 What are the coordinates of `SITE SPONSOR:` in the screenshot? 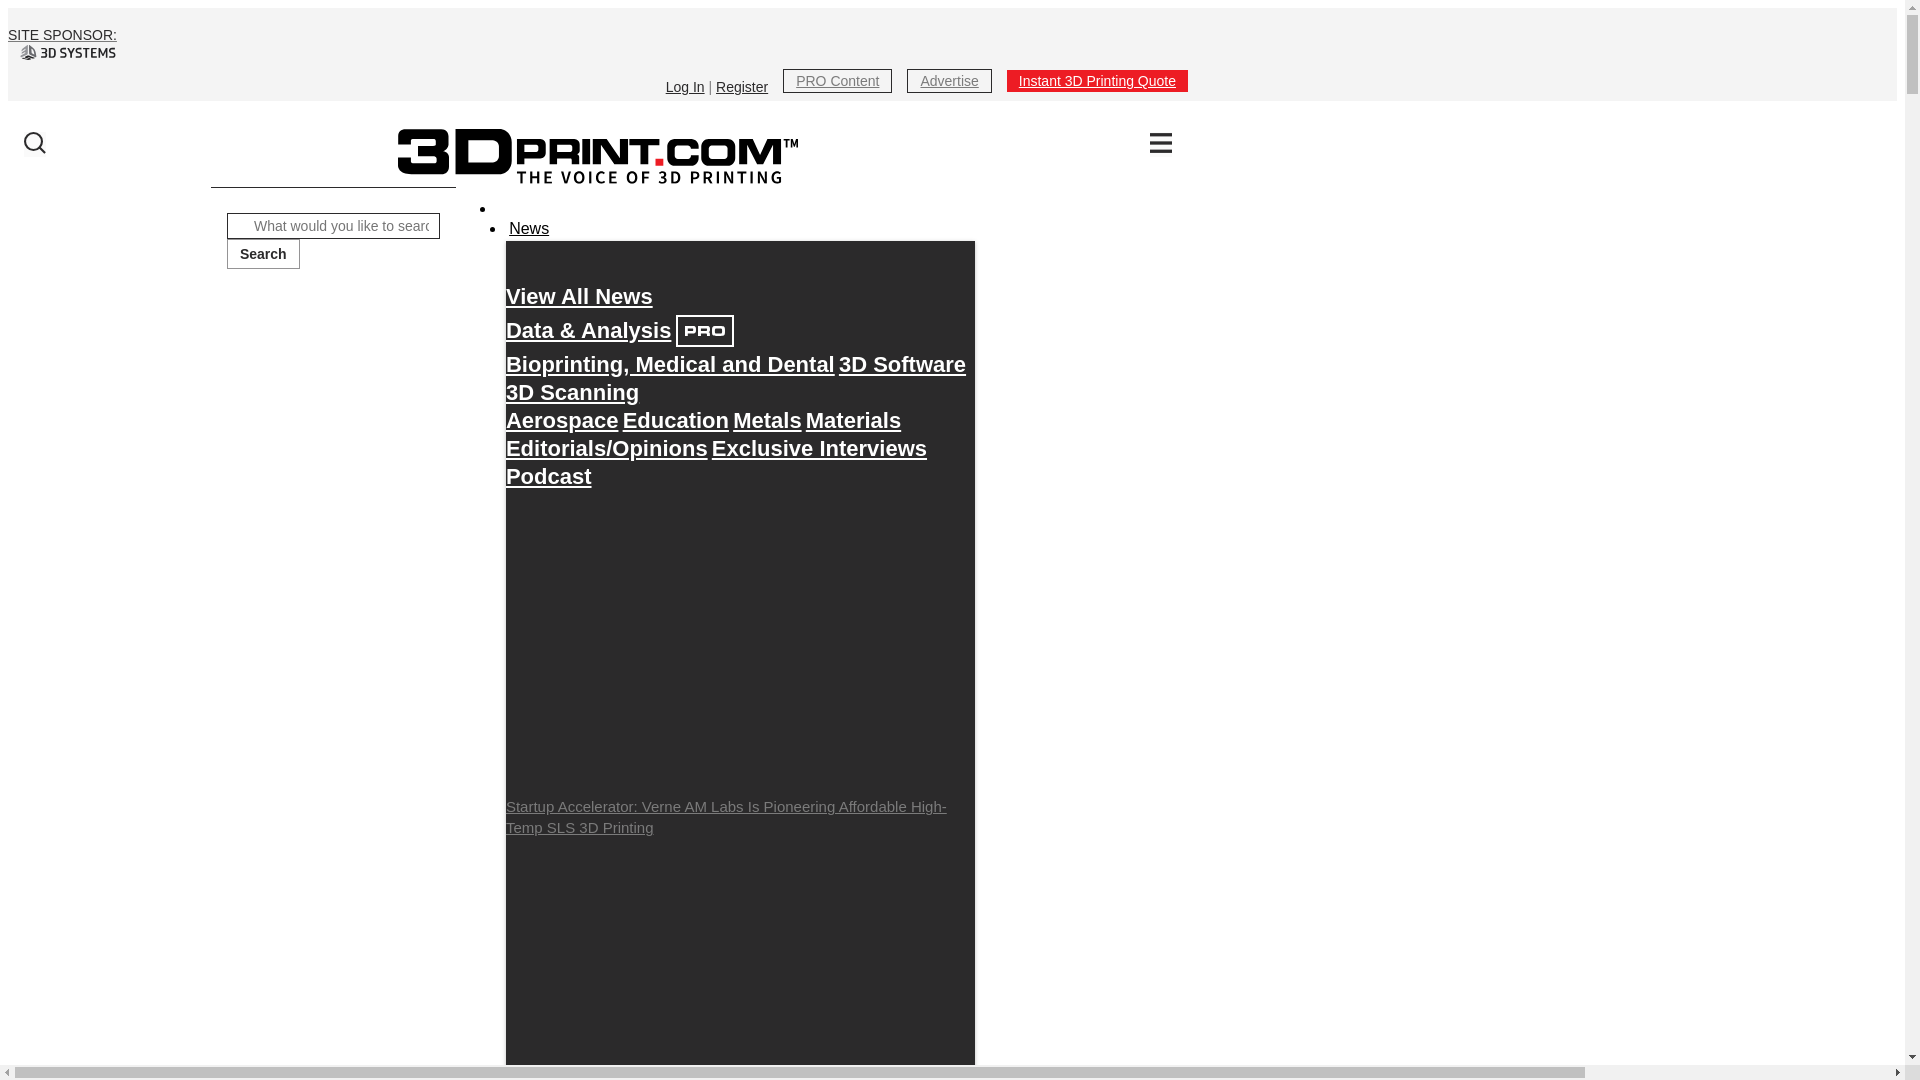 It's located at (598, 43).